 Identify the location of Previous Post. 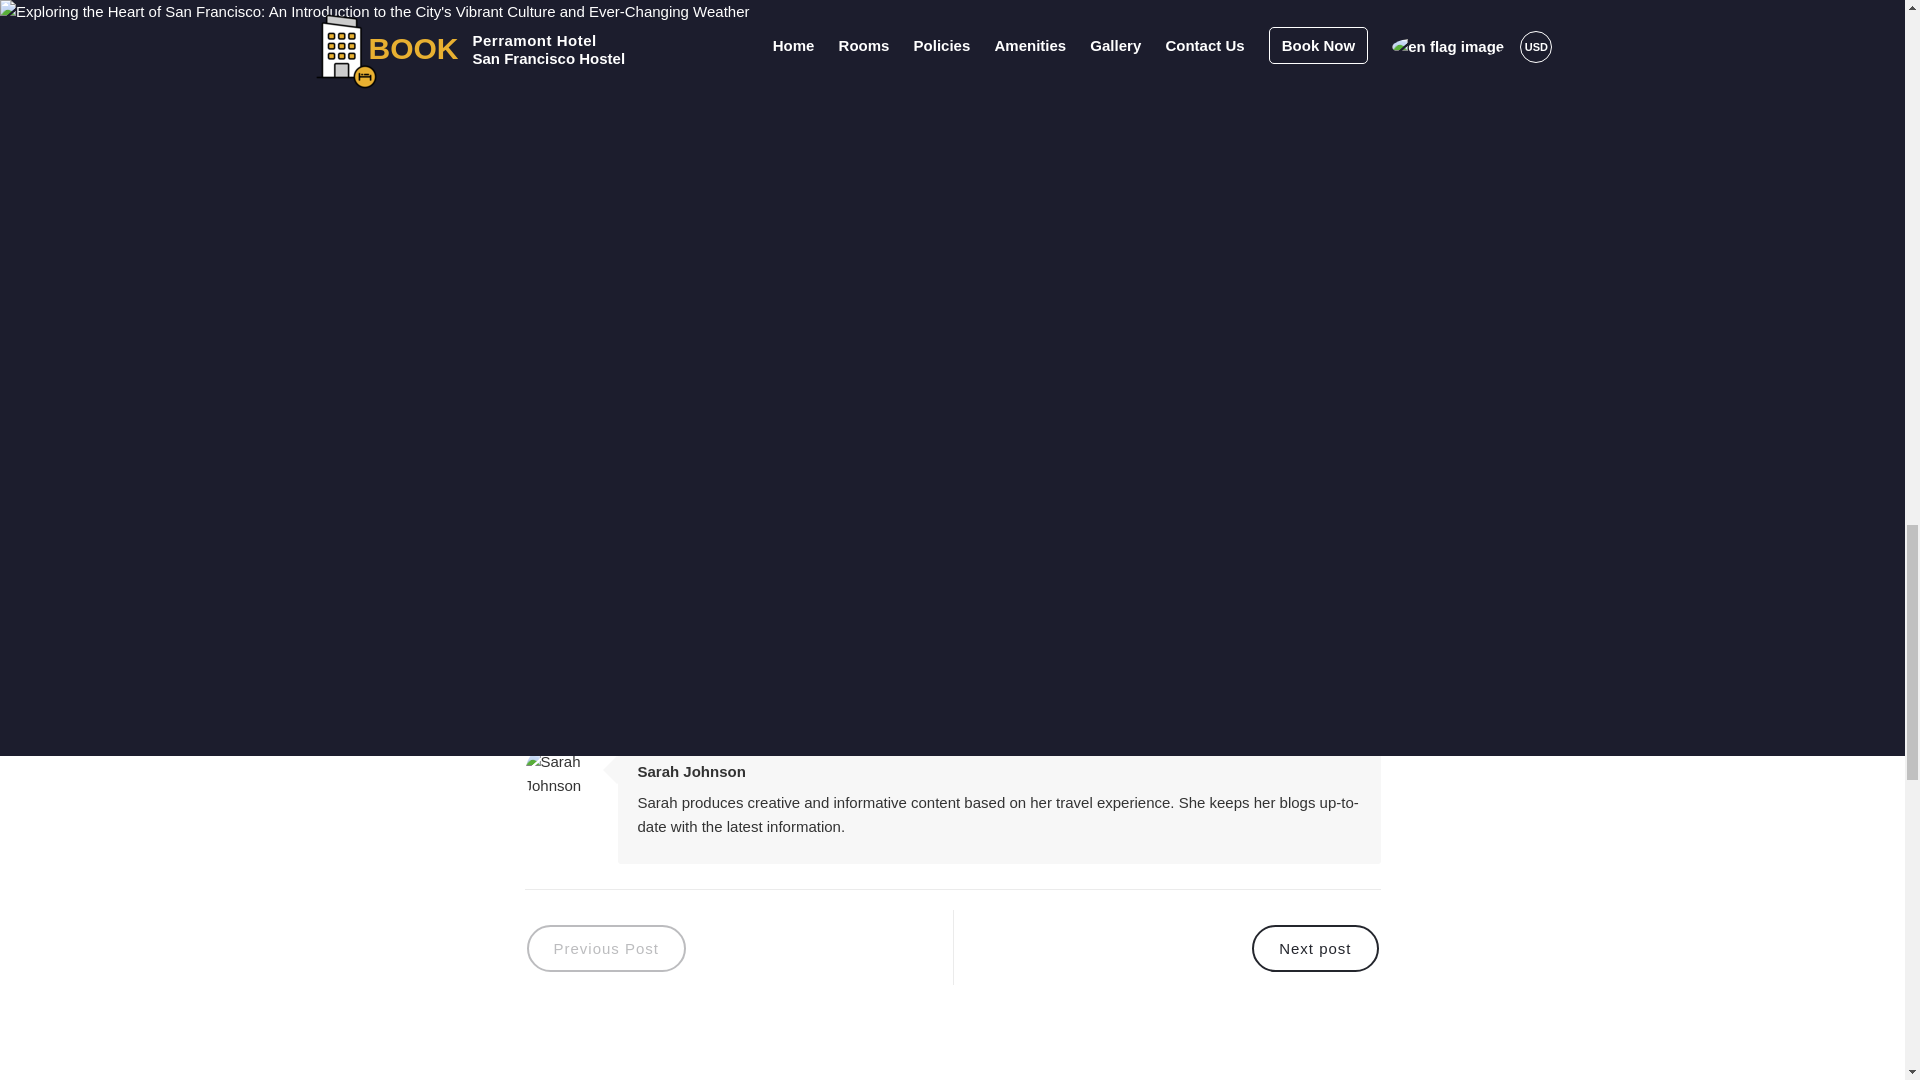
(739, 947).